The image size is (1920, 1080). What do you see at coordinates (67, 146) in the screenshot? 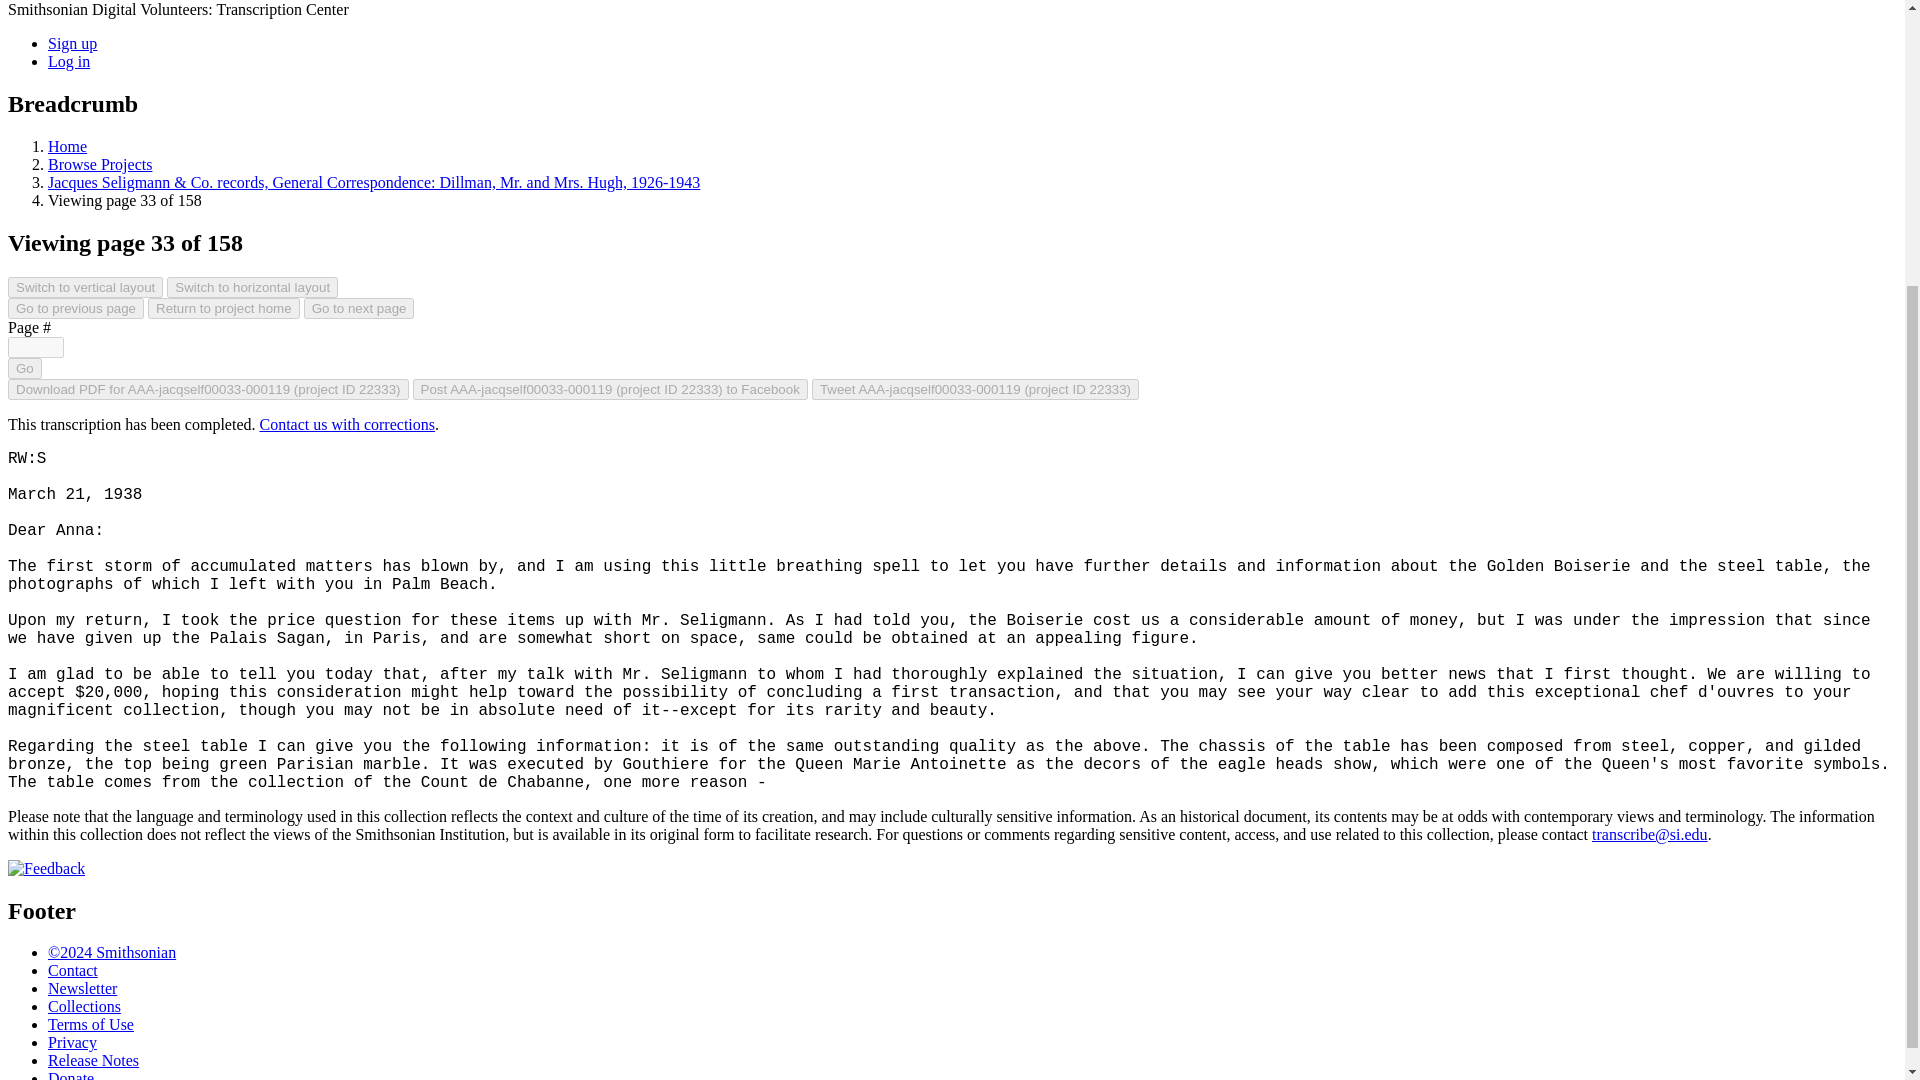
I see `Home` at bounding box center [67, 146].